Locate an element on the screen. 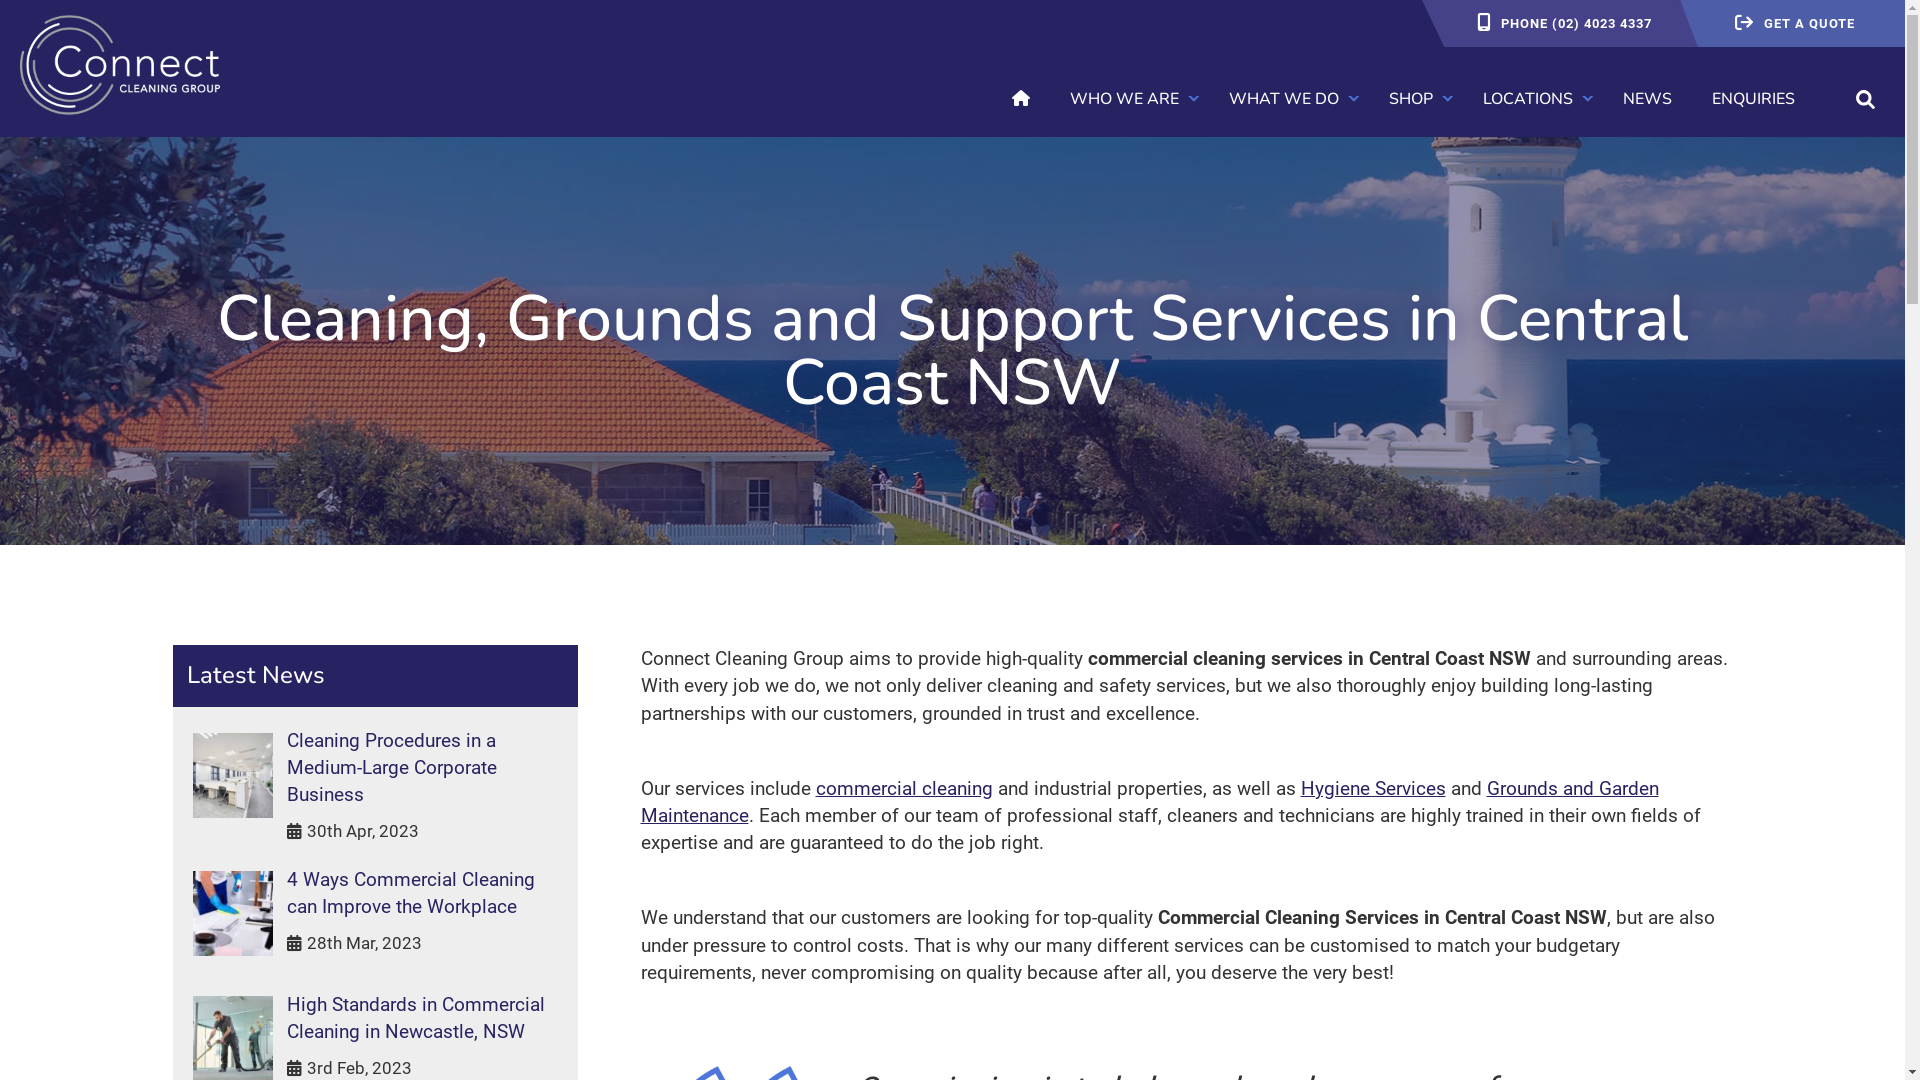  Hygiene Services is located at coordinates (1372, 788).